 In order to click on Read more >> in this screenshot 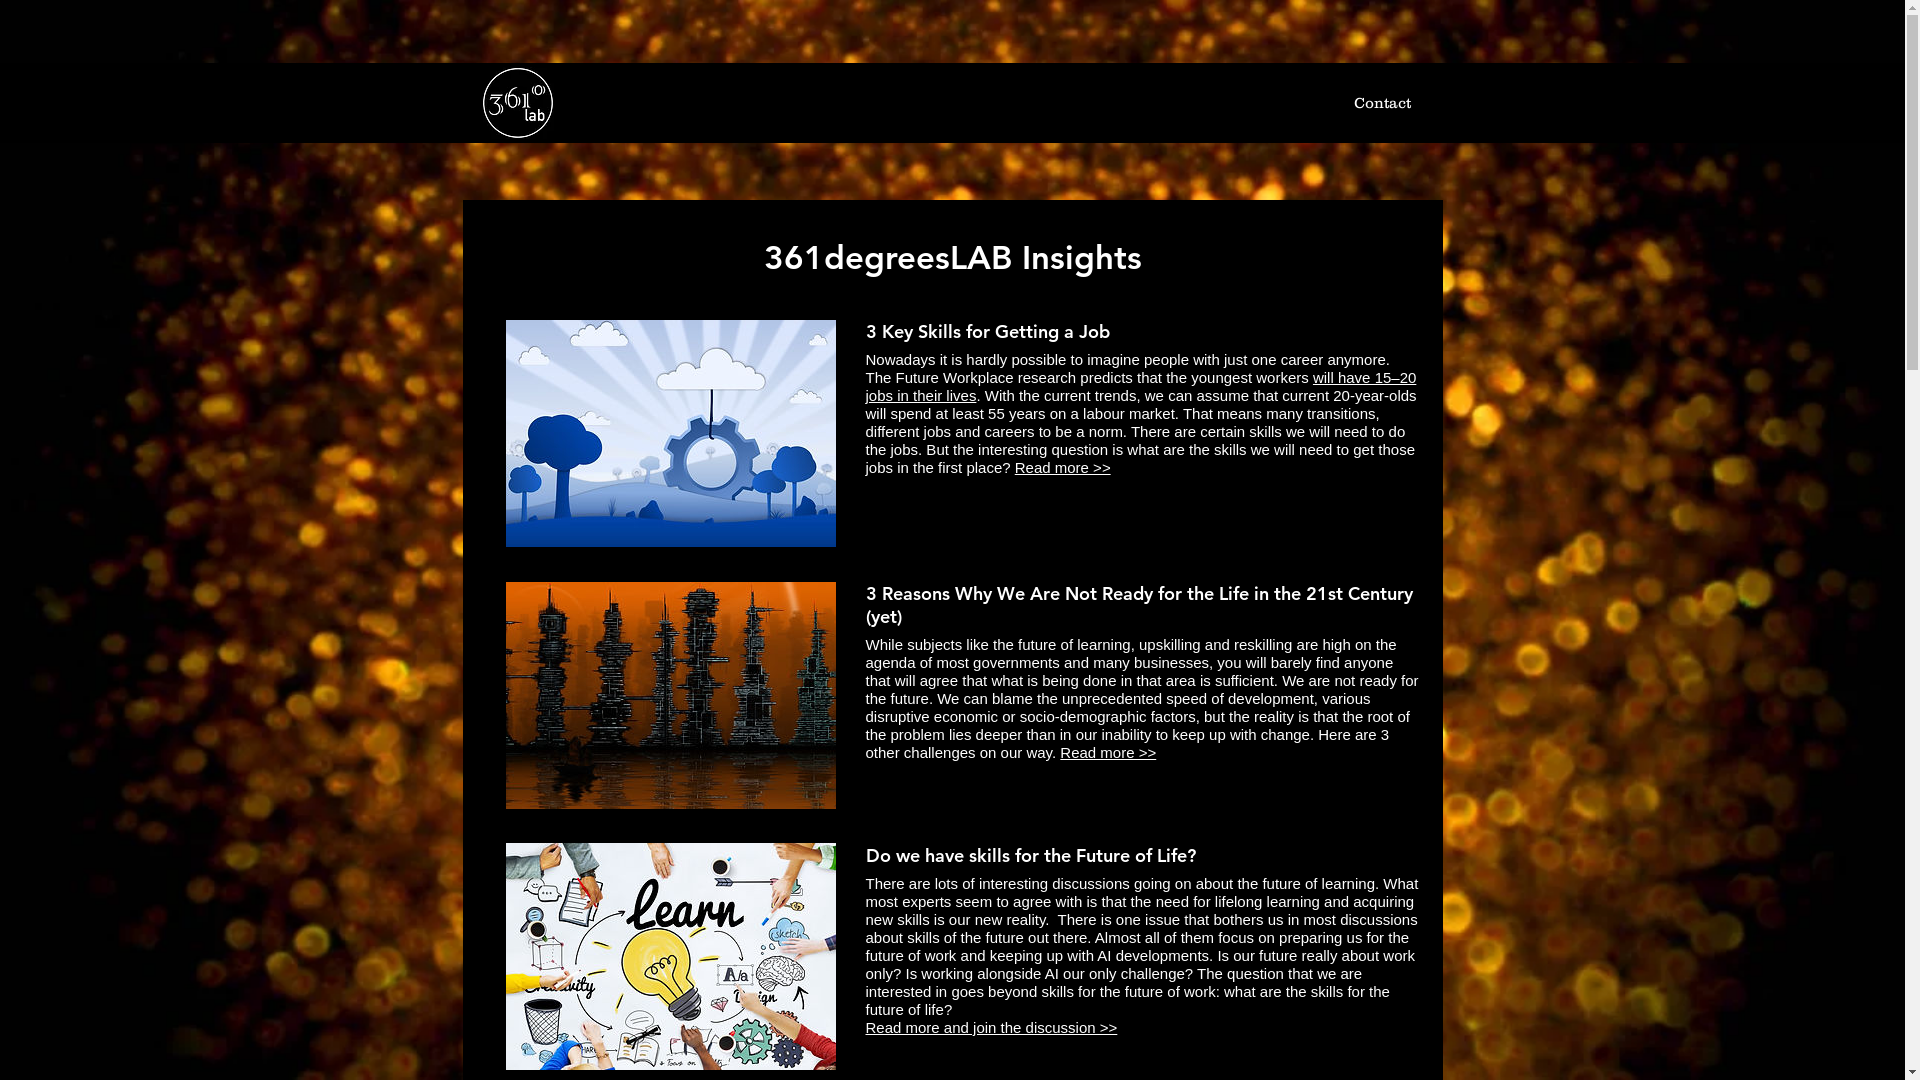, I will do `click(1108, 752)`.